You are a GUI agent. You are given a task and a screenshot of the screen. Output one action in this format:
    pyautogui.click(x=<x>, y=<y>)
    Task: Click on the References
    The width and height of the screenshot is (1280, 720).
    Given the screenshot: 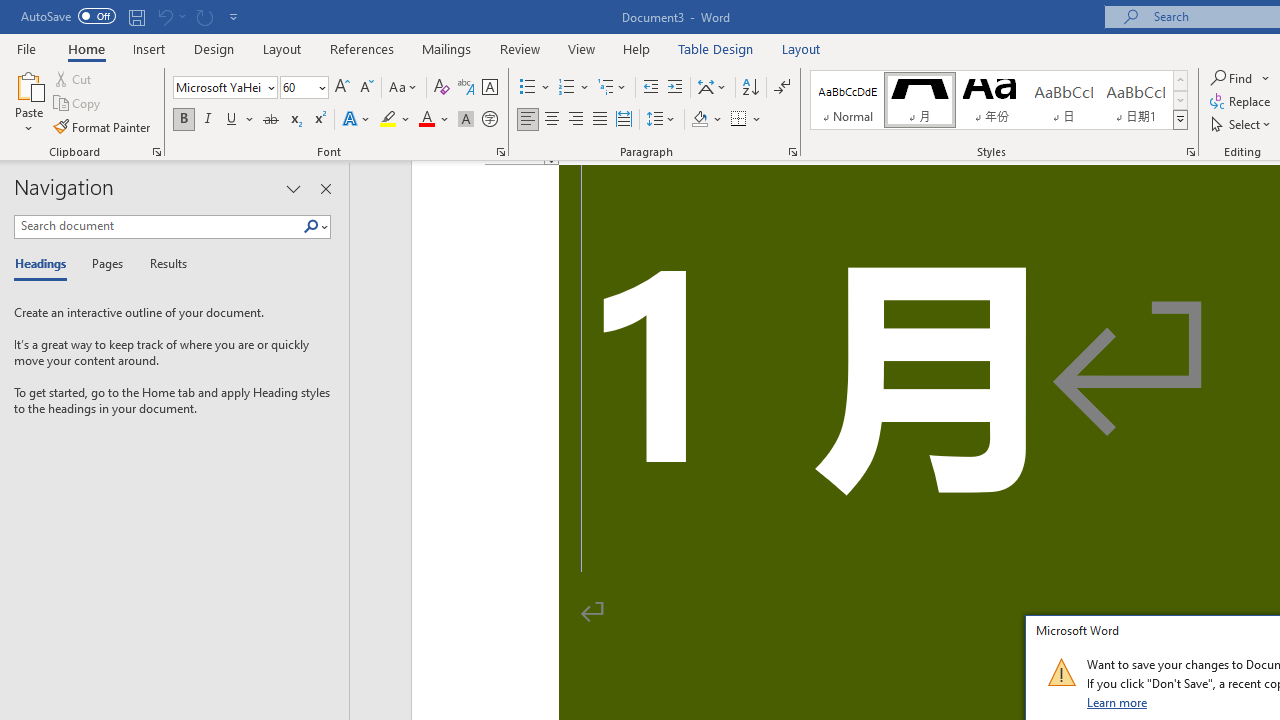 What is the action you would take?
    pyautogui.click(x=362, y=48)
    